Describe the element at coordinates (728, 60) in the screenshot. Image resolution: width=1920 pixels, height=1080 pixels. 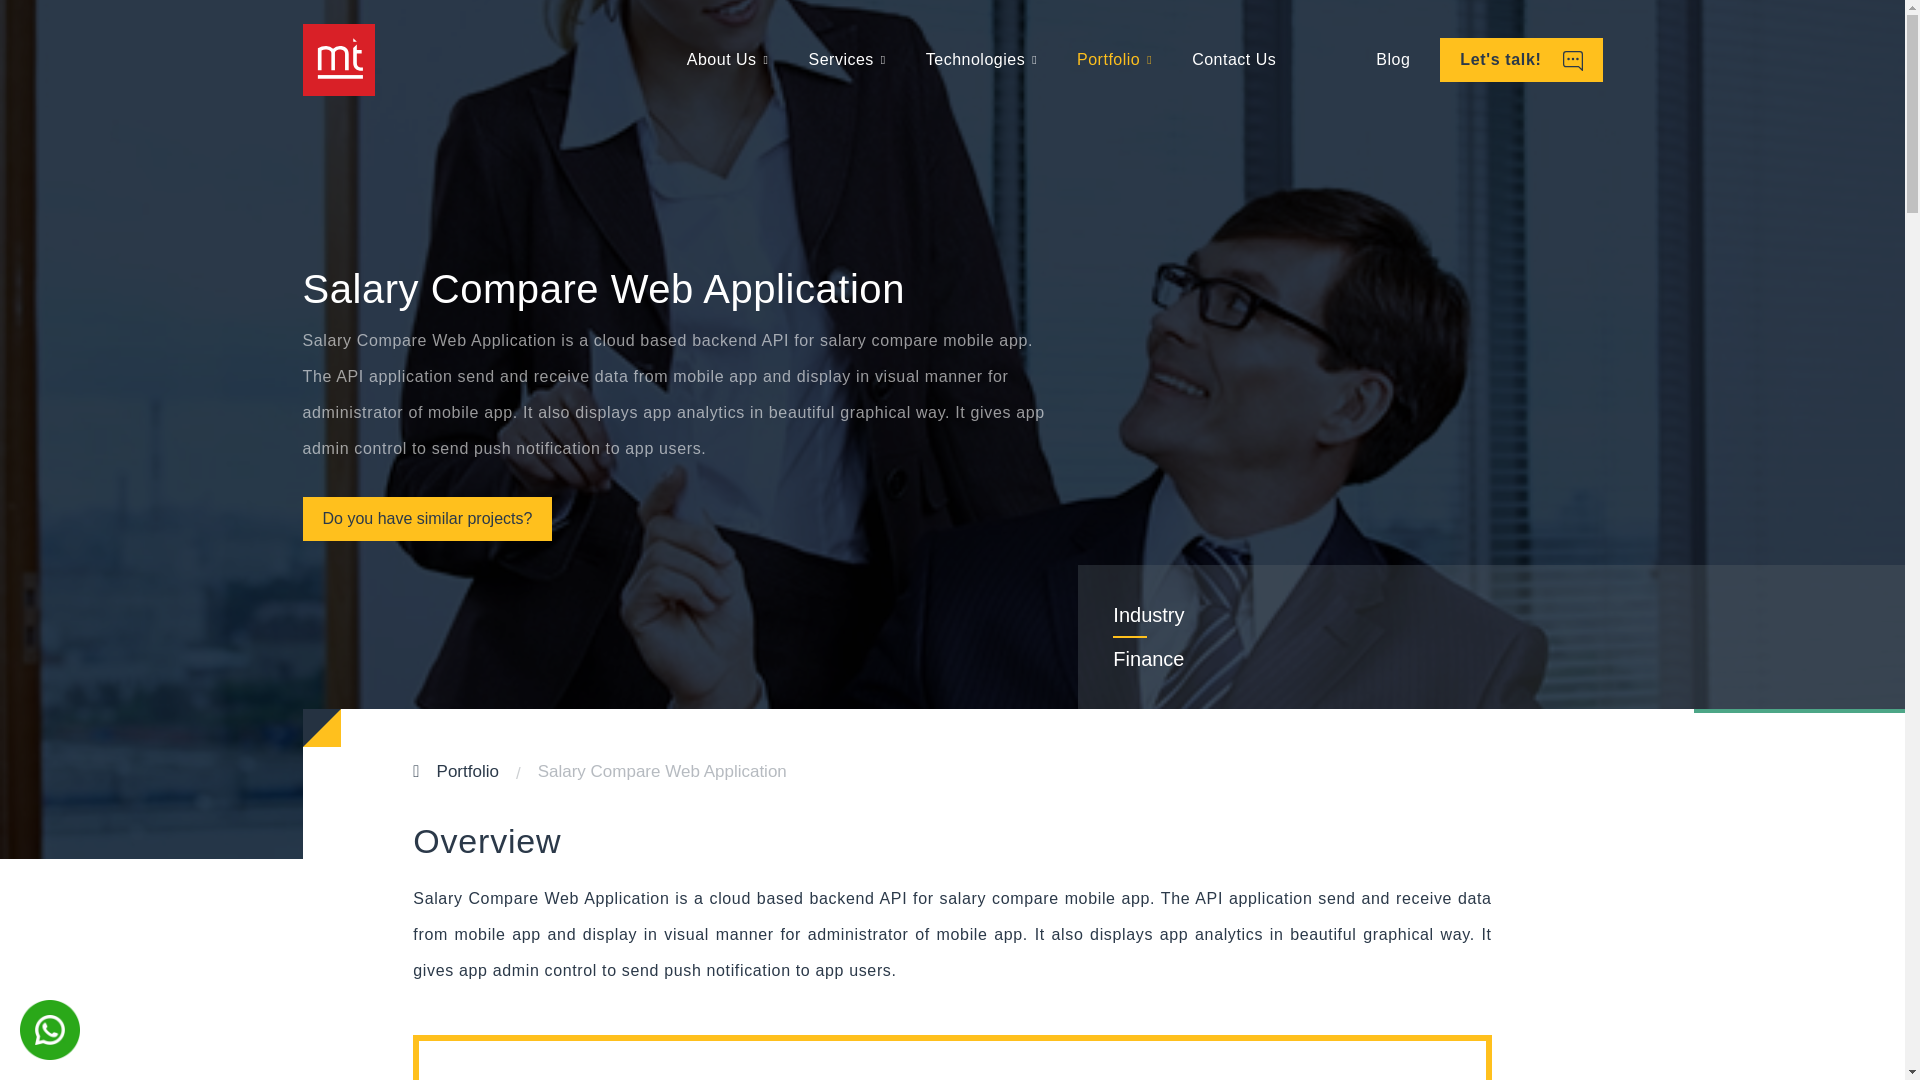
I see `About` at that location.